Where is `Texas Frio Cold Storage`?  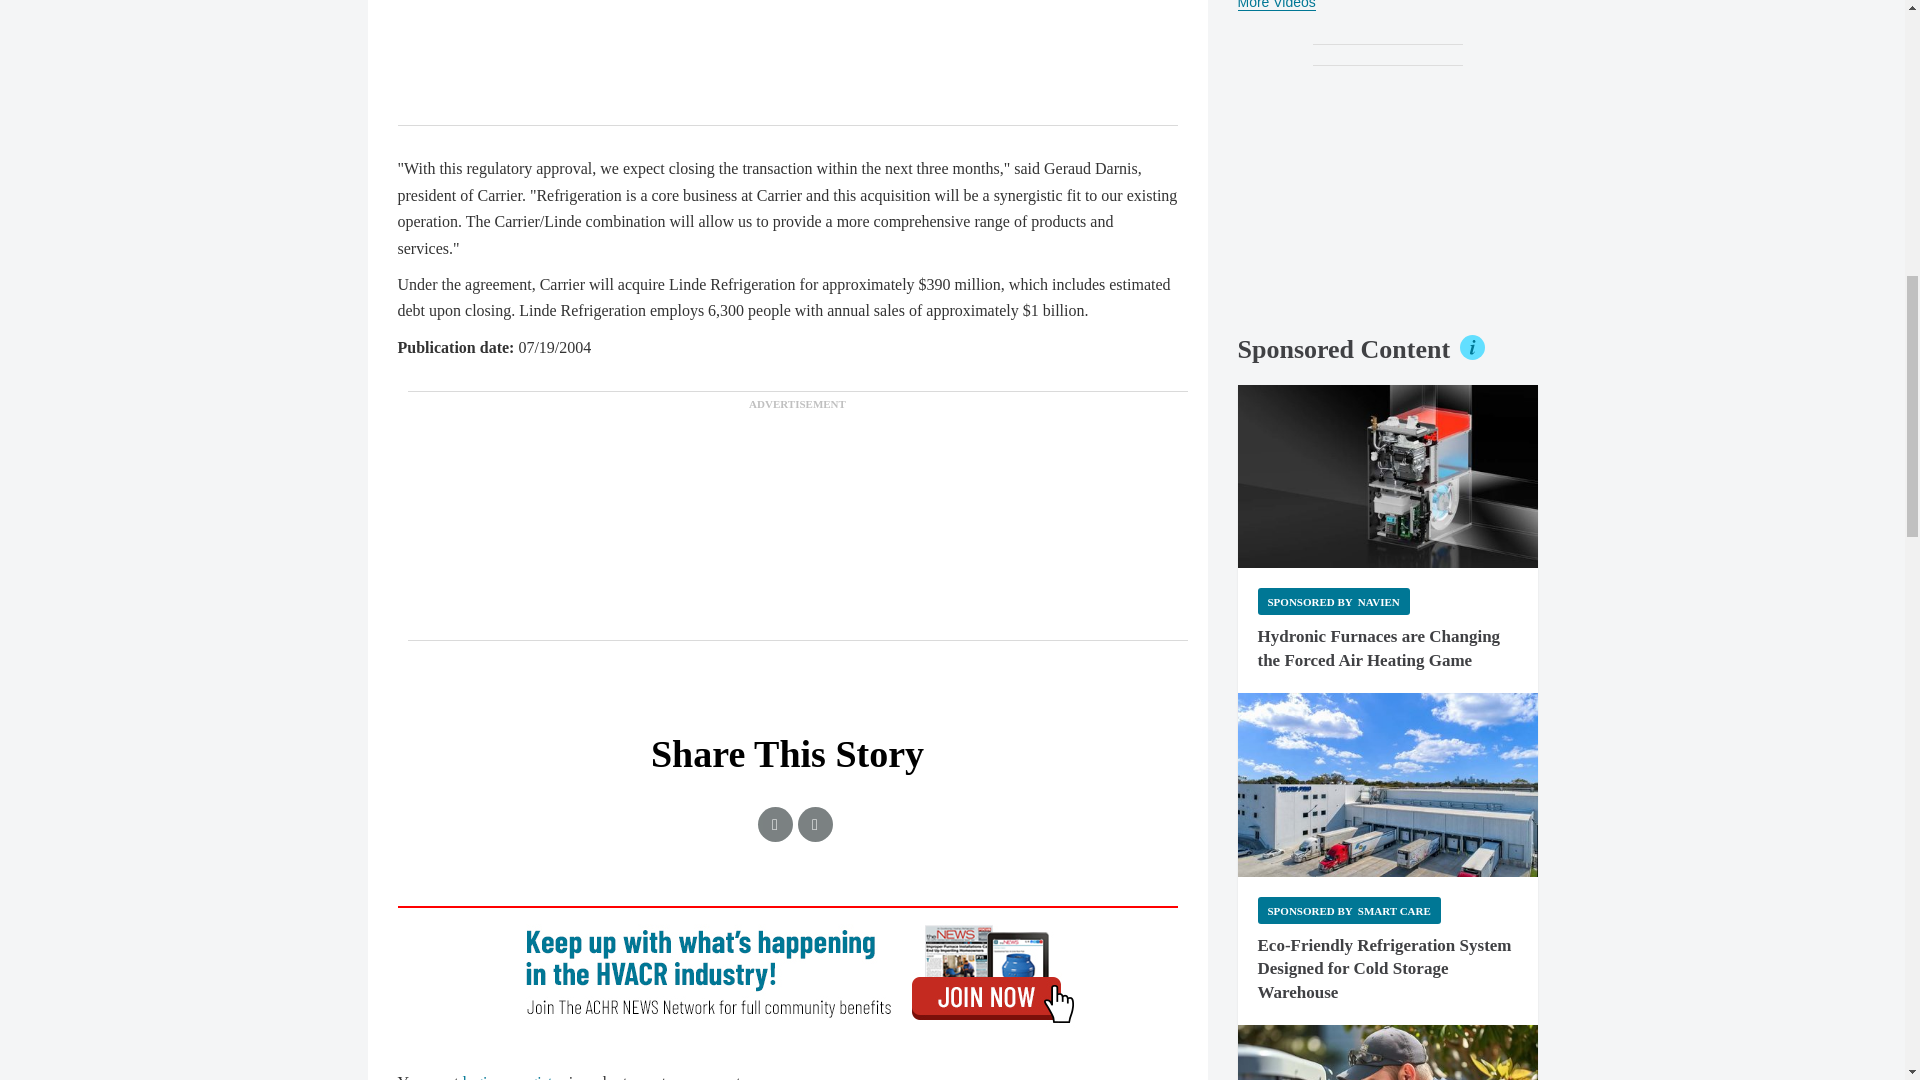 Texas Frio Cold Storage is located at coordinates (1388, 784).